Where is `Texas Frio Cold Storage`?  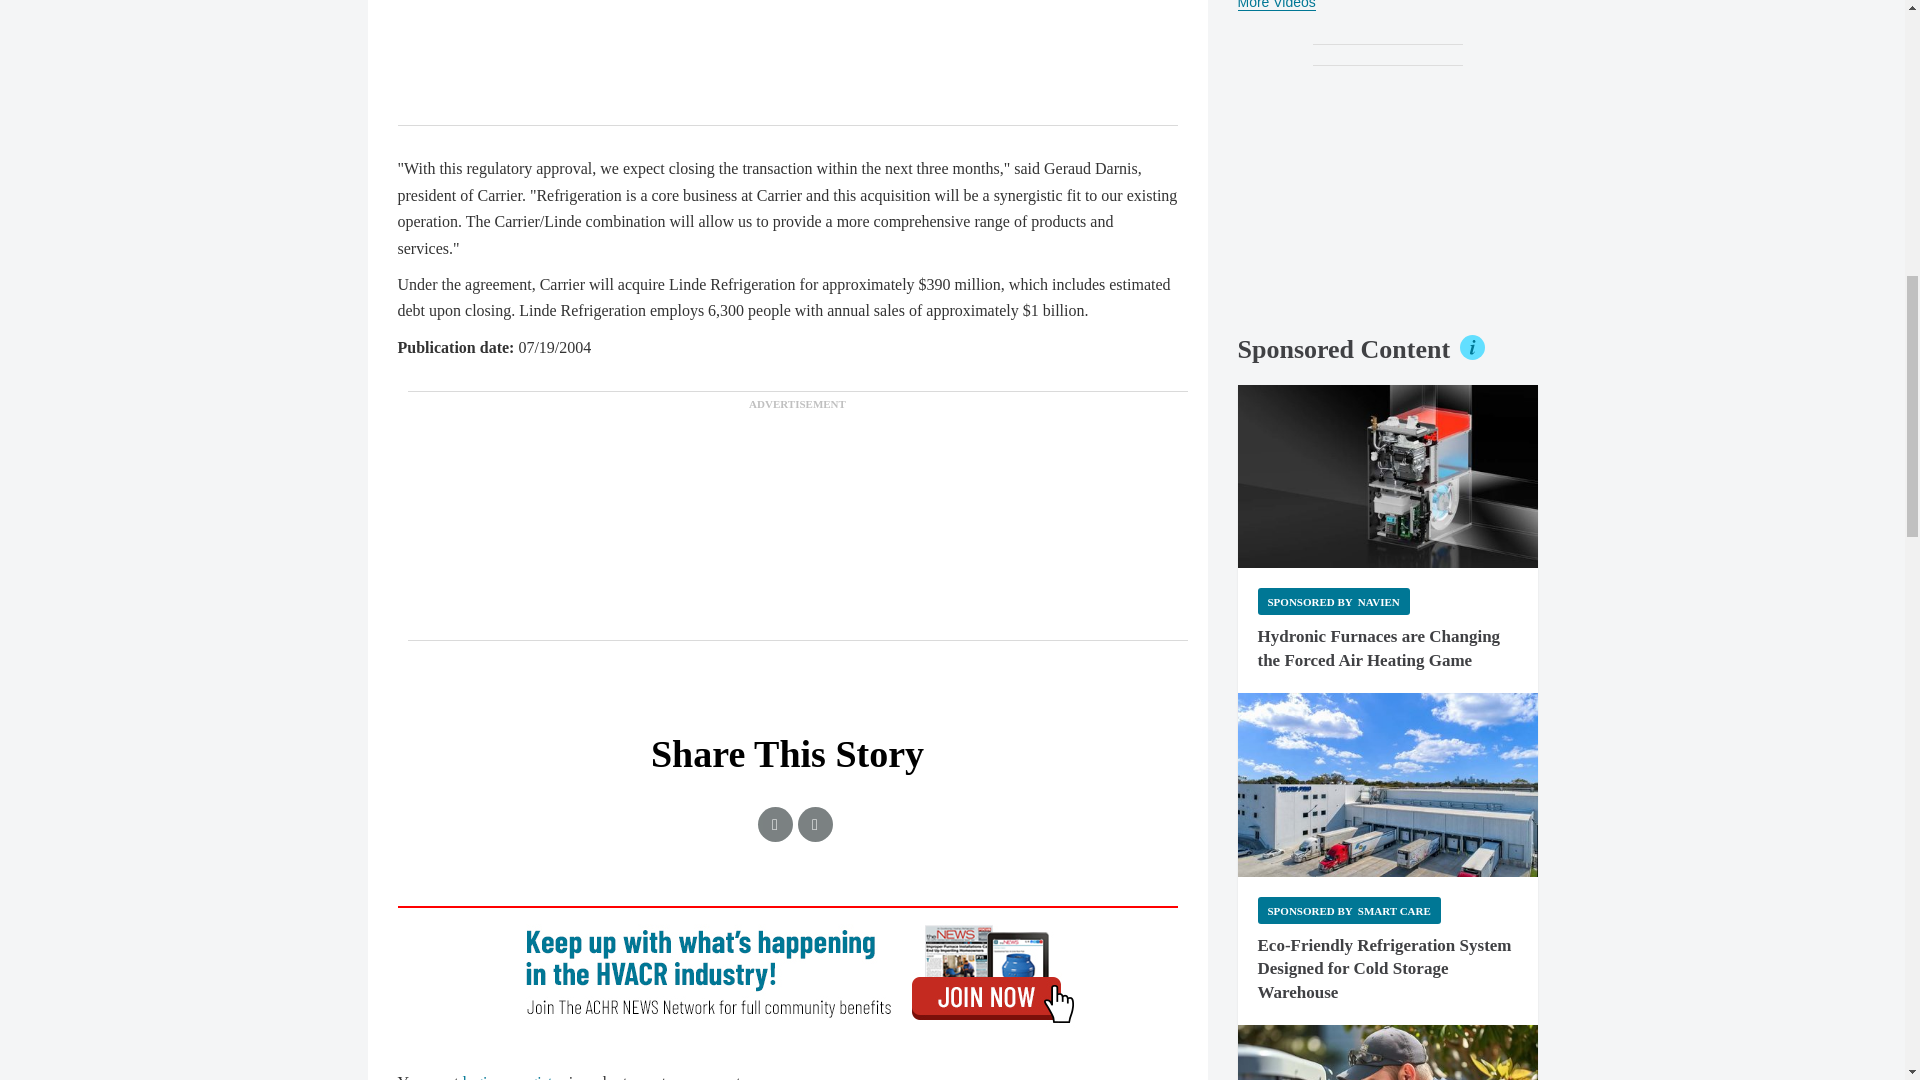 Texas Frio Cold Storage is located at coordinates (1388, 784).